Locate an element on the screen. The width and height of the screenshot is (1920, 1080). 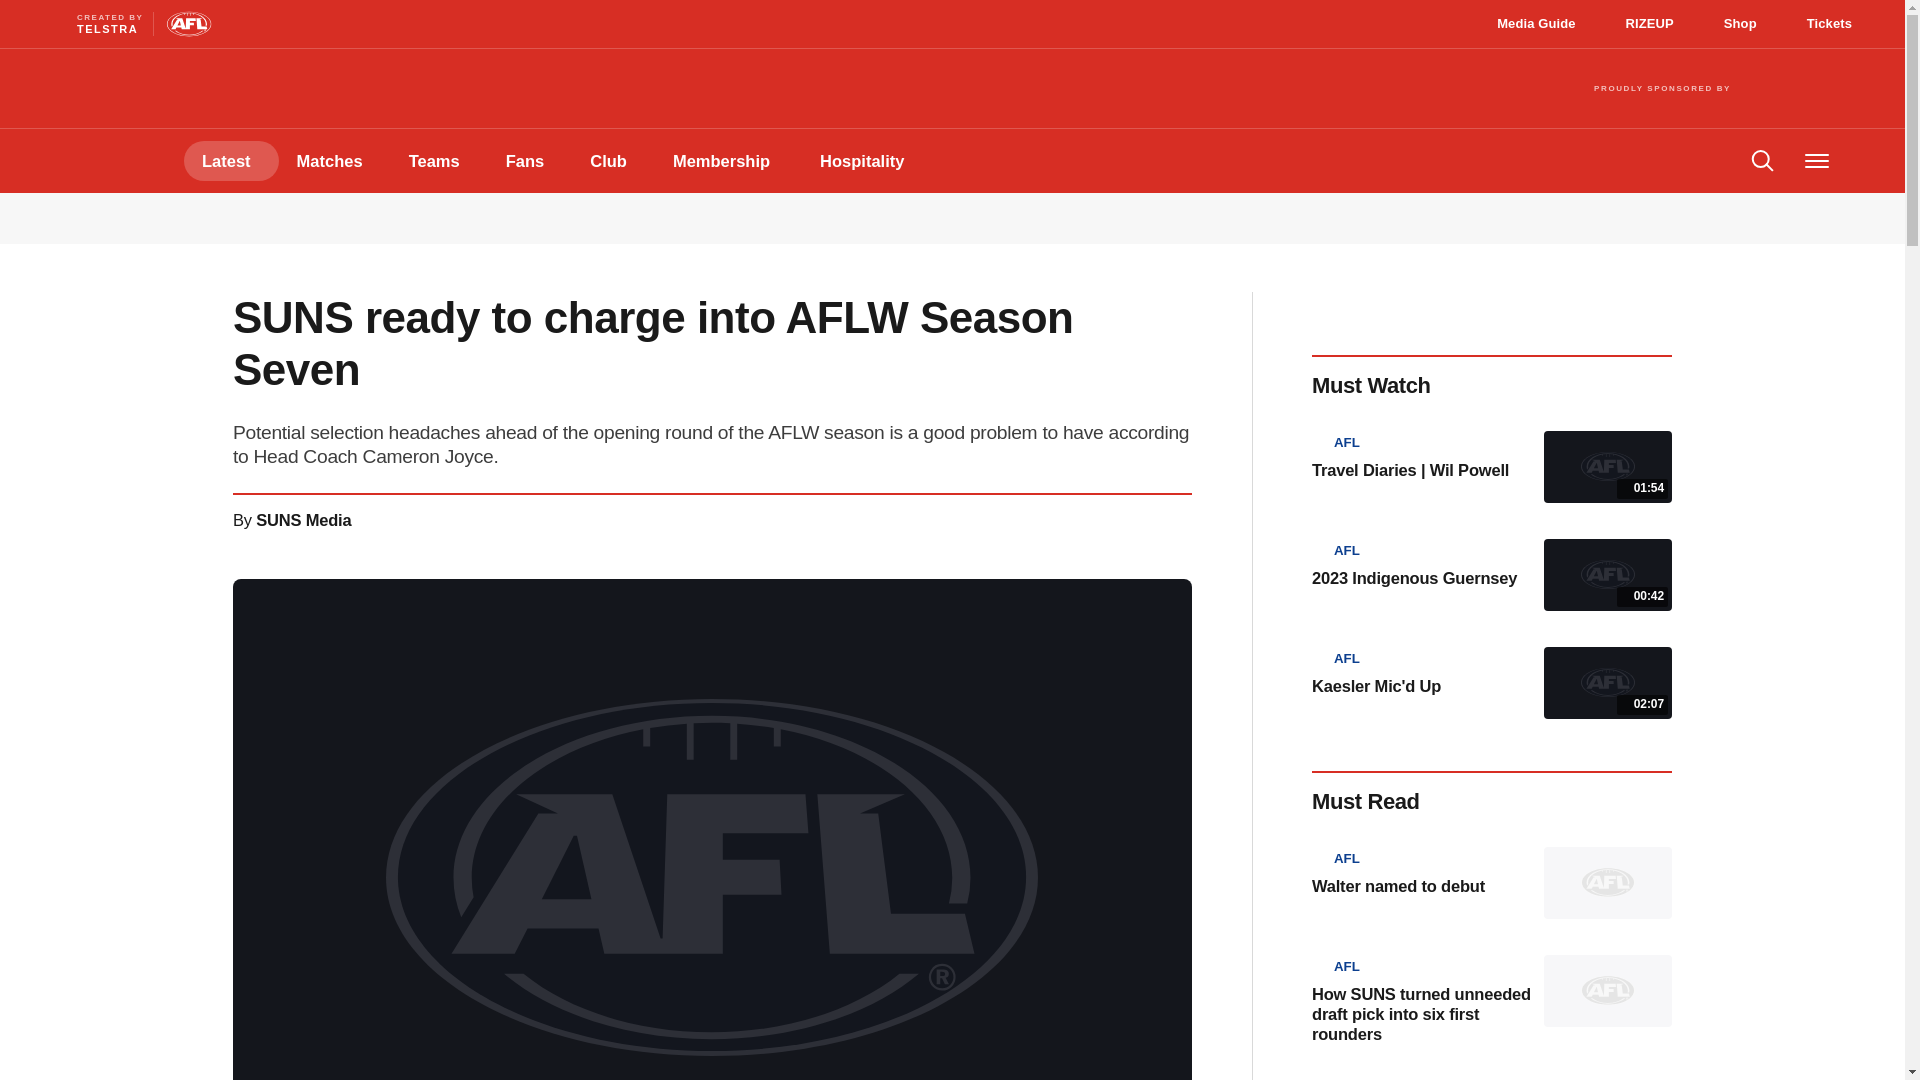
Matches is located at coordinates (76, 160).